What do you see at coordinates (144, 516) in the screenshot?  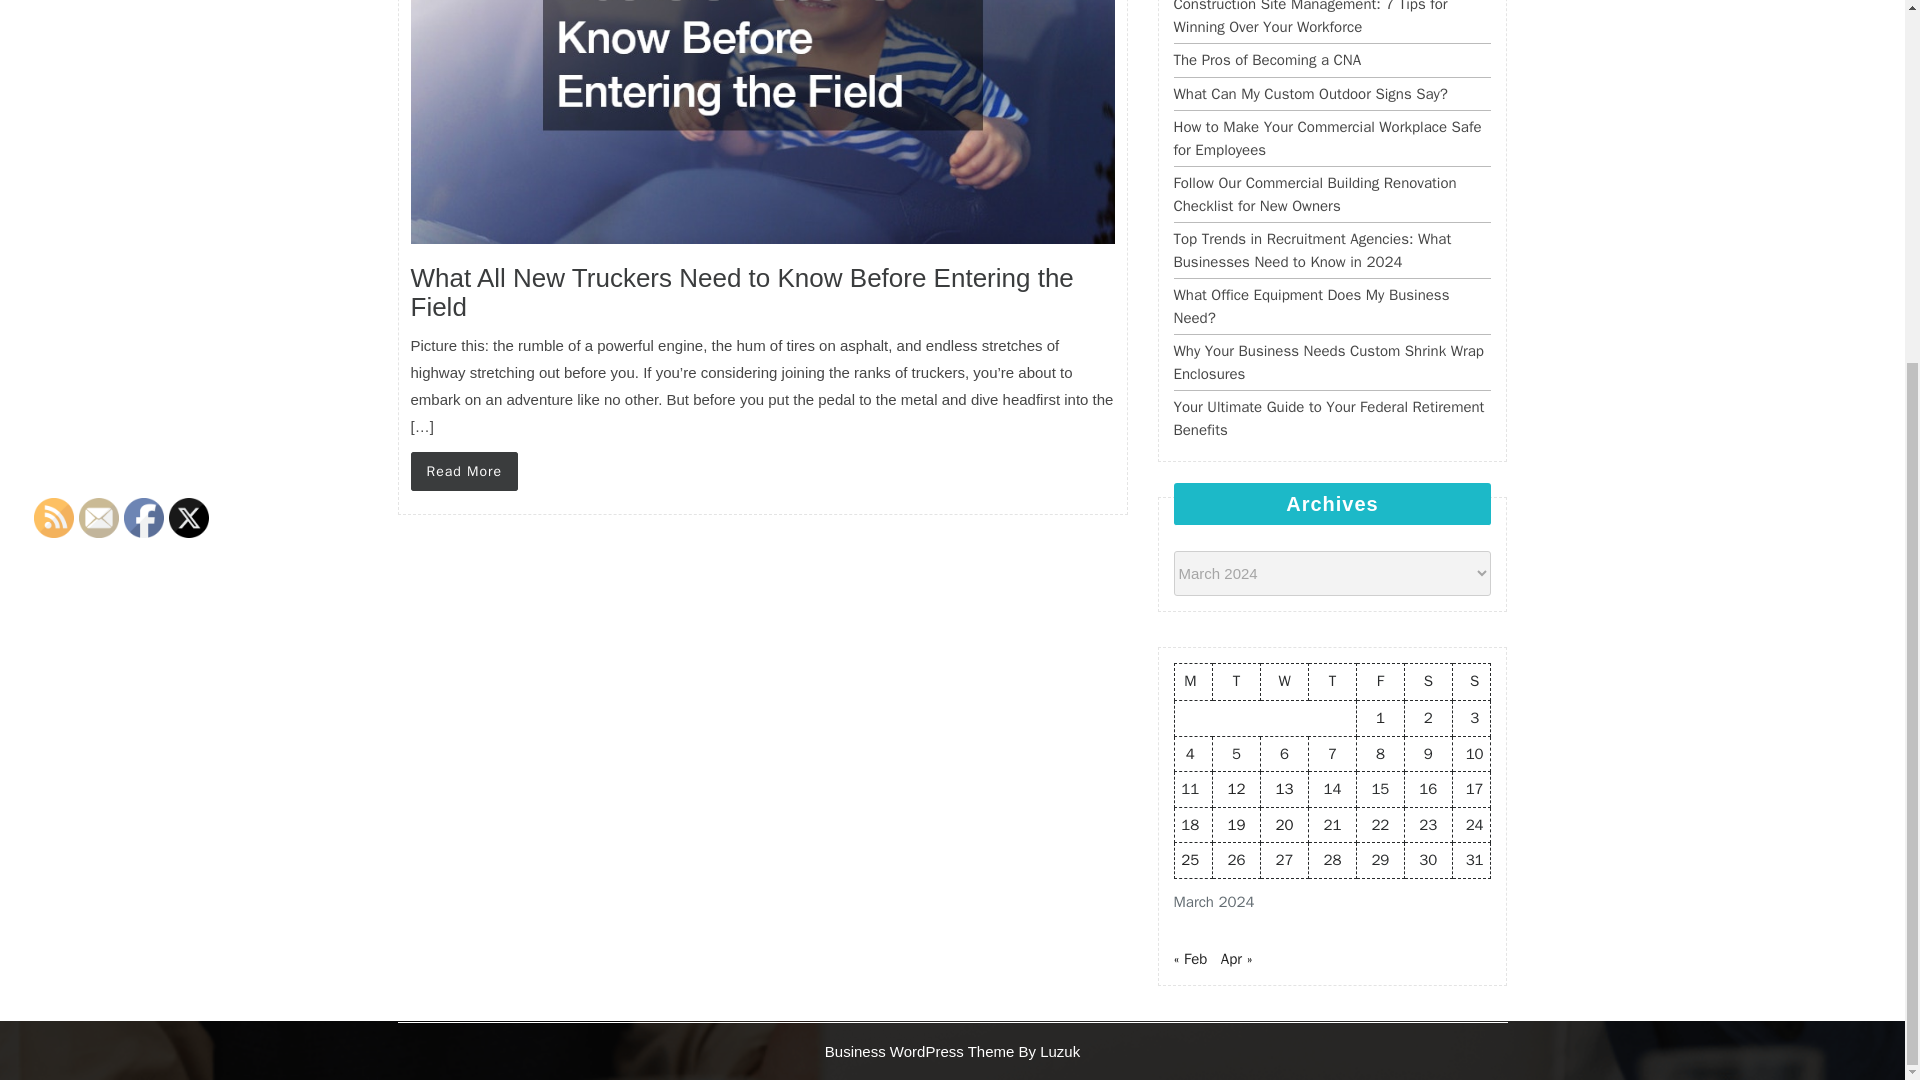 I see `Facebook` at bounding box center [144, 516].